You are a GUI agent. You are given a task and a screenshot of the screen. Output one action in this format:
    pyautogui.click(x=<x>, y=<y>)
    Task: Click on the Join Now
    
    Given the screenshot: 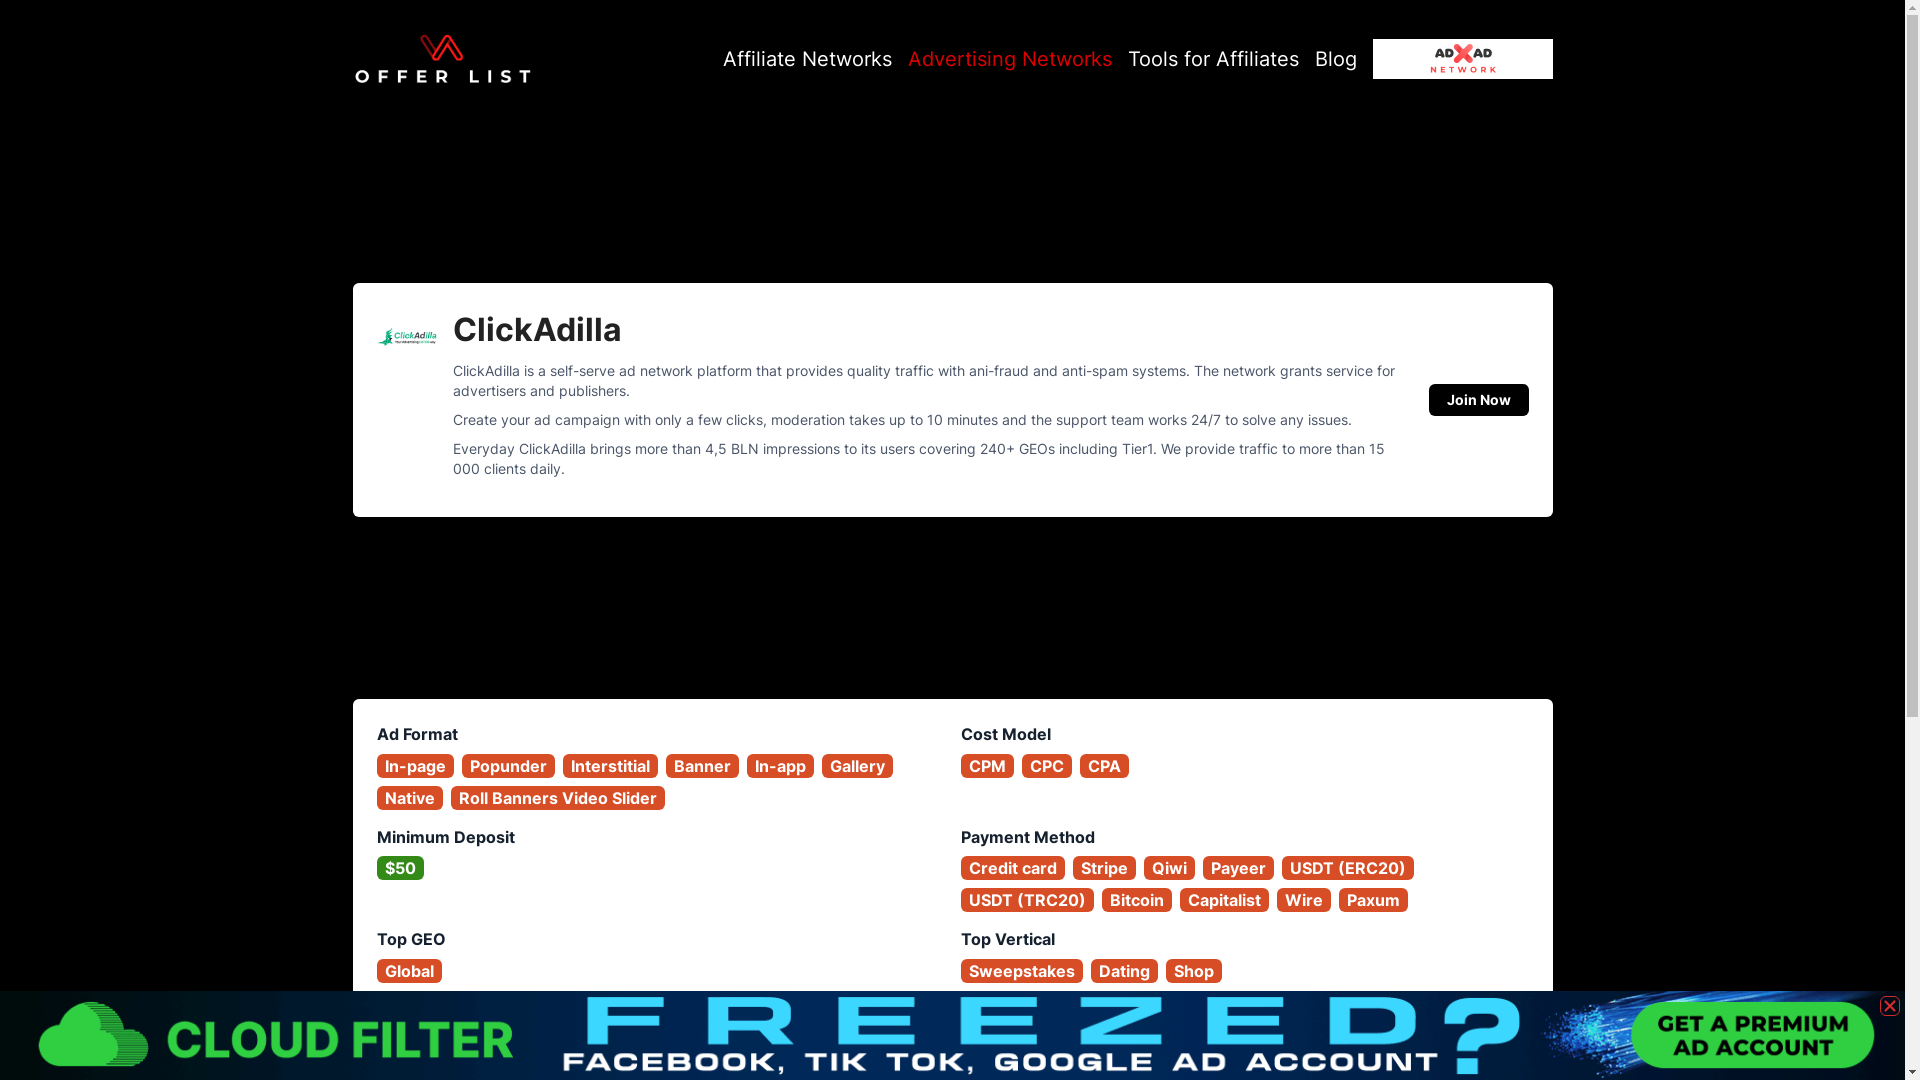 What is the action you would take?
    pyautogui.click(x=1478, y=400)
    